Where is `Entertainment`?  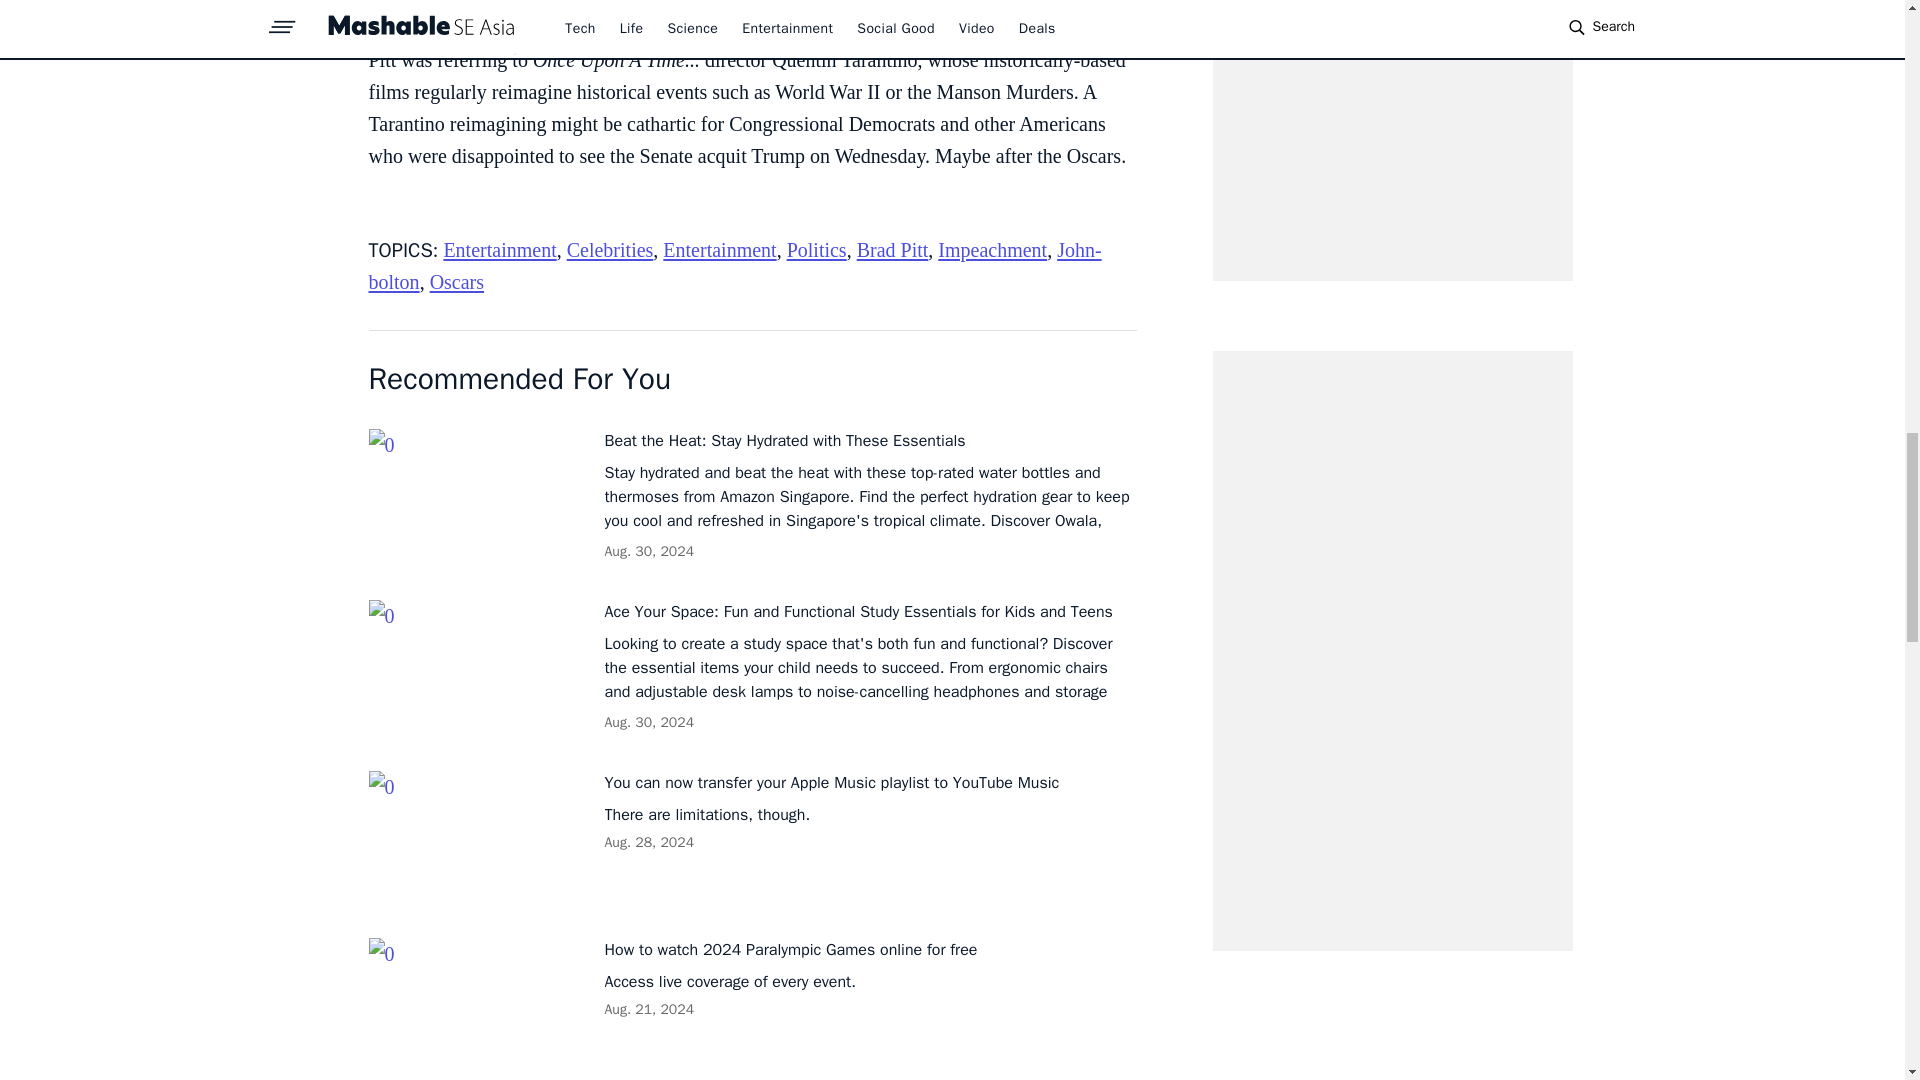
Entertainment is located at coordinates (718, 250).